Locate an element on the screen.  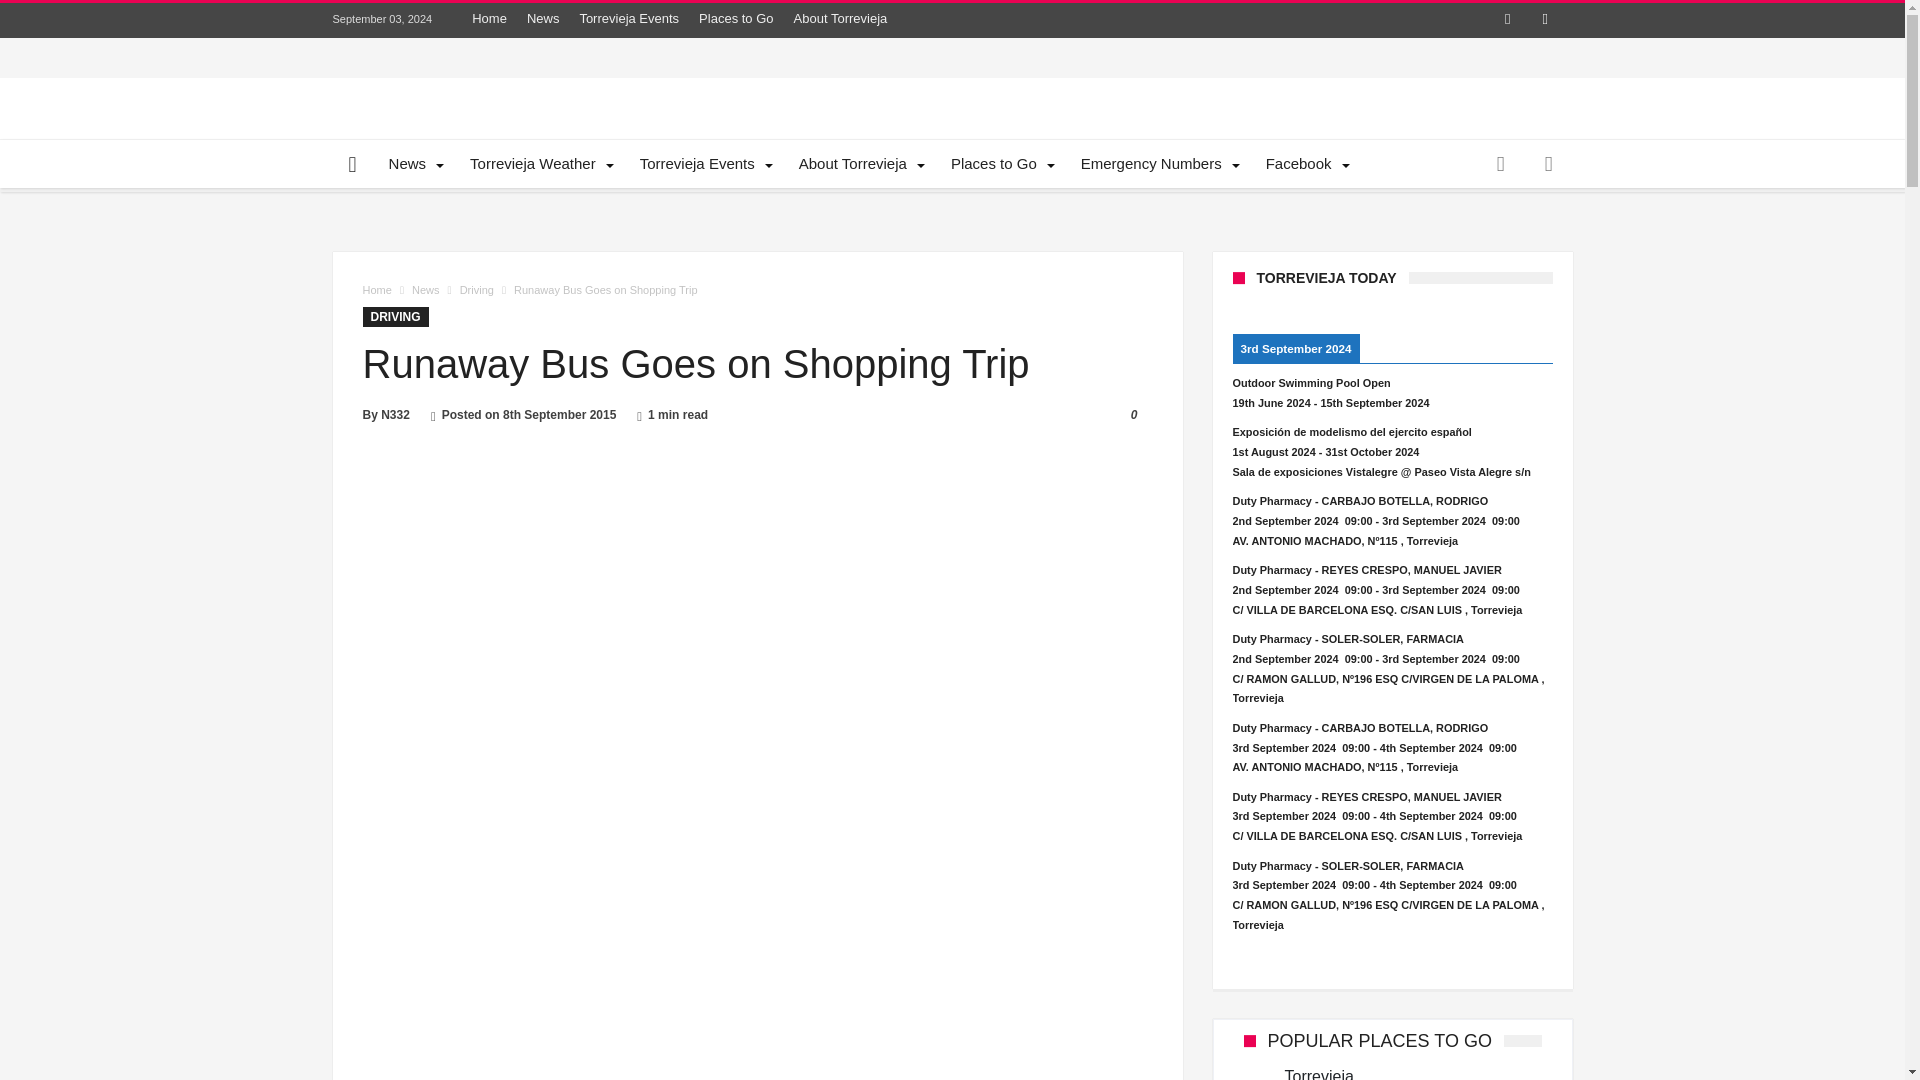
Facebook is located at coordinates (1508, 20).